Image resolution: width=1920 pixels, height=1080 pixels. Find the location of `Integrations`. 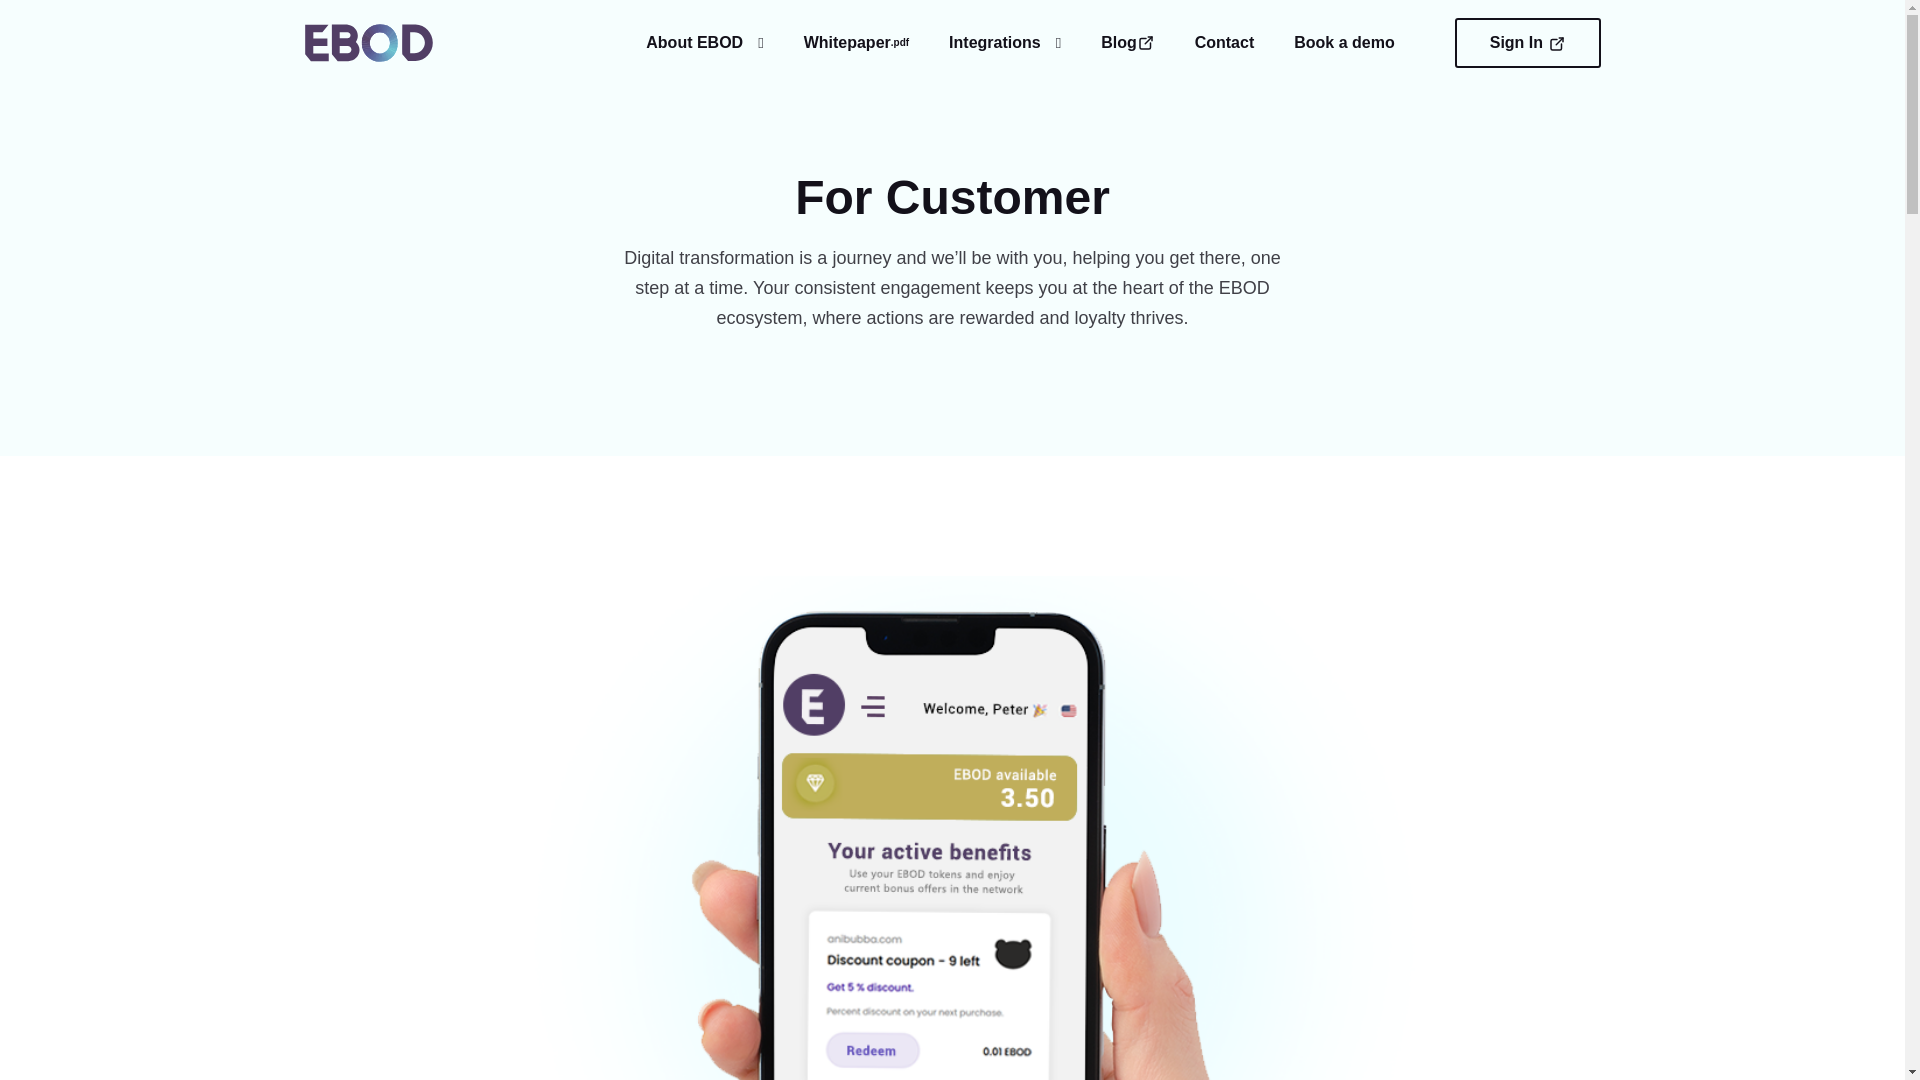

Integrations is located at coordinates (1004, 42).